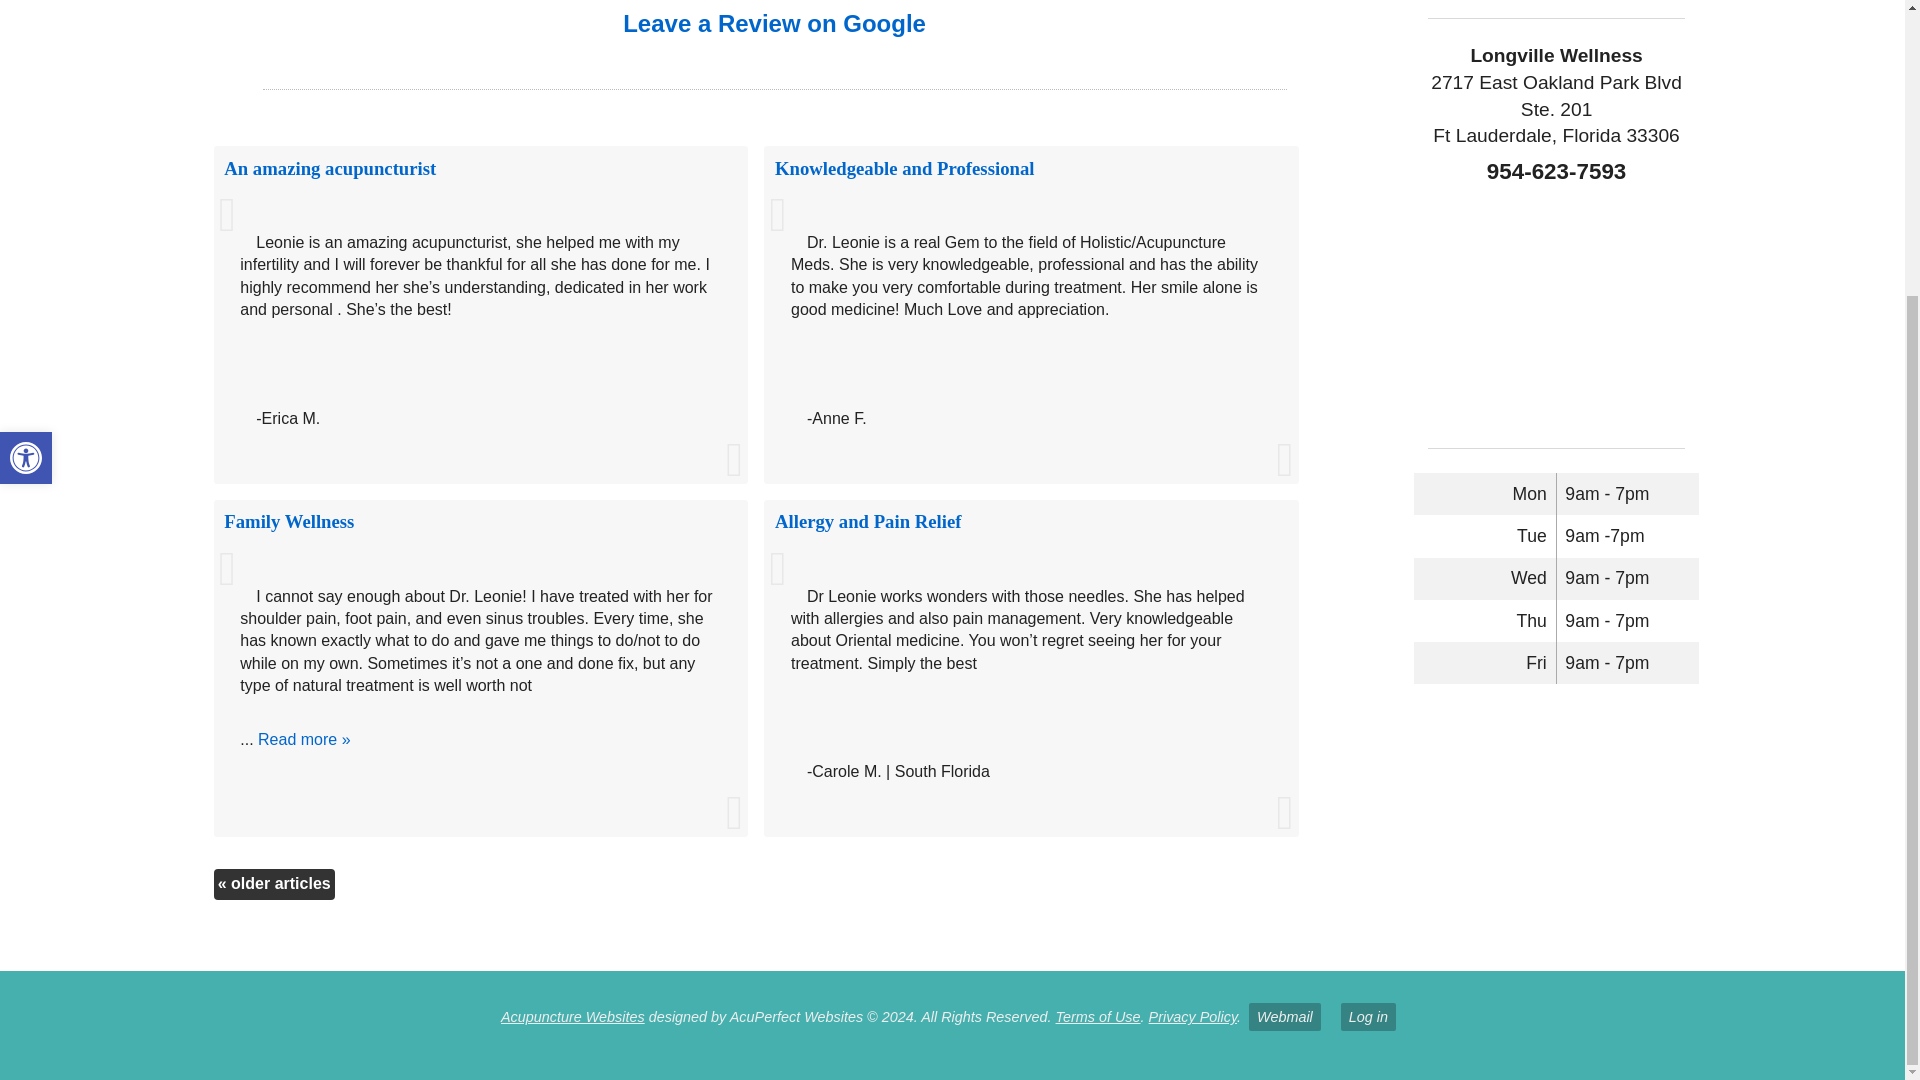  What do you see at coordinates (288, 521) in the screenshot?
I see `Google Map of Business` at bounding box center [288, 521].